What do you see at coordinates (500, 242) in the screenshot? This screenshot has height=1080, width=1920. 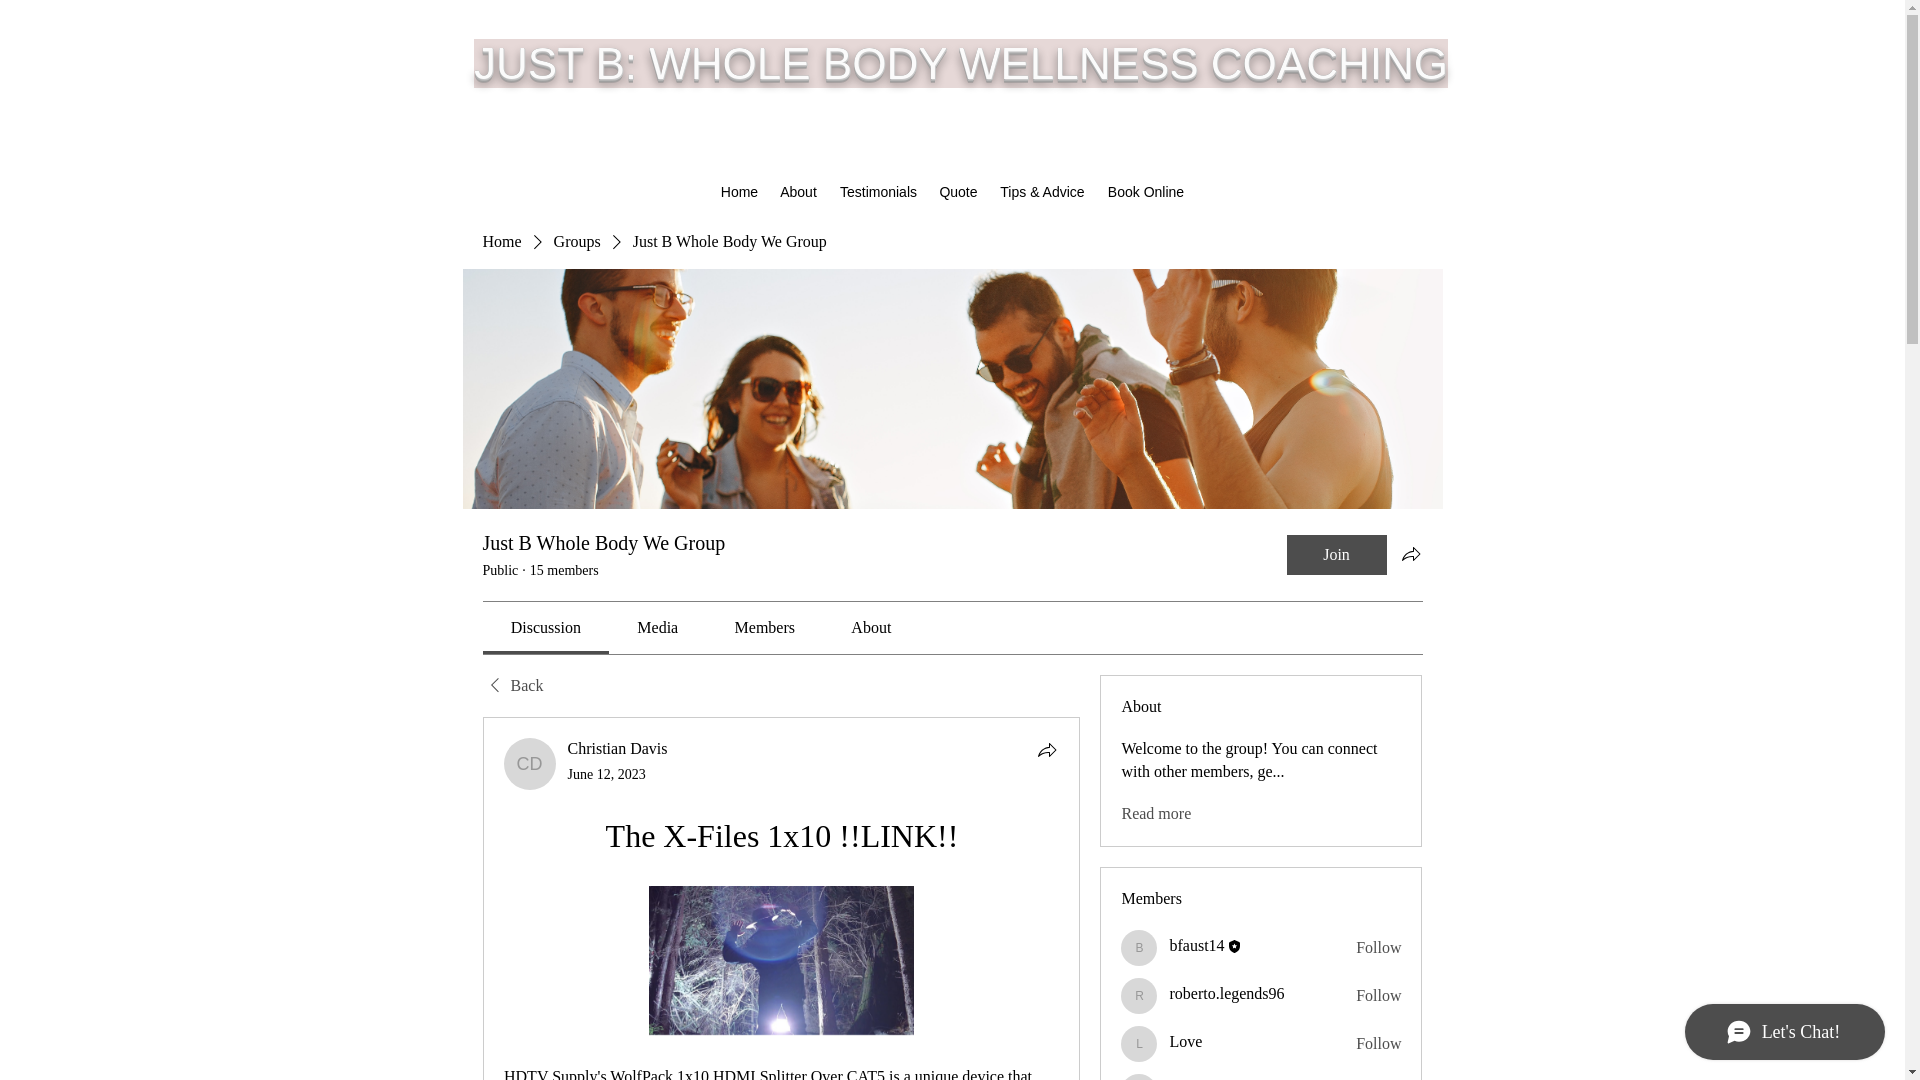 I see `Home` at bounding box center [500, 242].